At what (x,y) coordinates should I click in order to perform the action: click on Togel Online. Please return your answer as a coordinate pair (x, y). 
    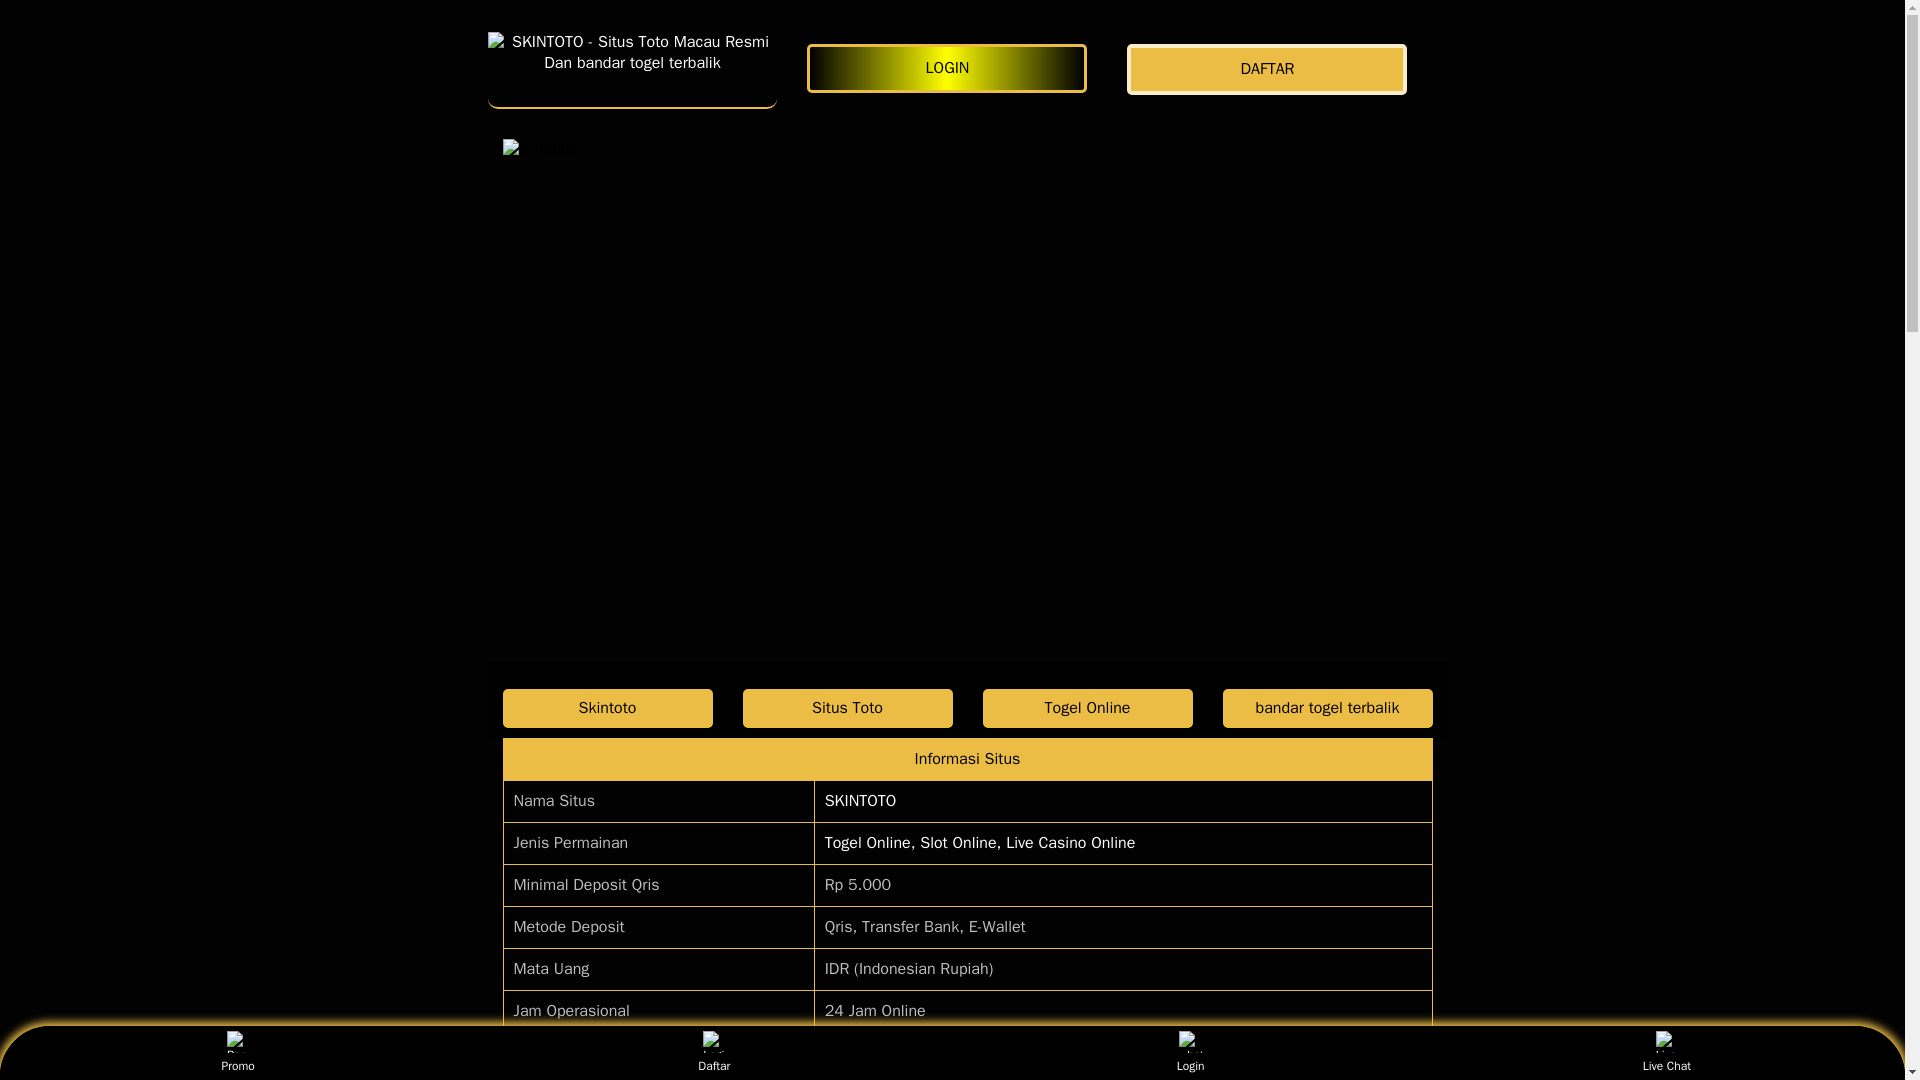
    Looking at the image, I should click on (1086, 708).